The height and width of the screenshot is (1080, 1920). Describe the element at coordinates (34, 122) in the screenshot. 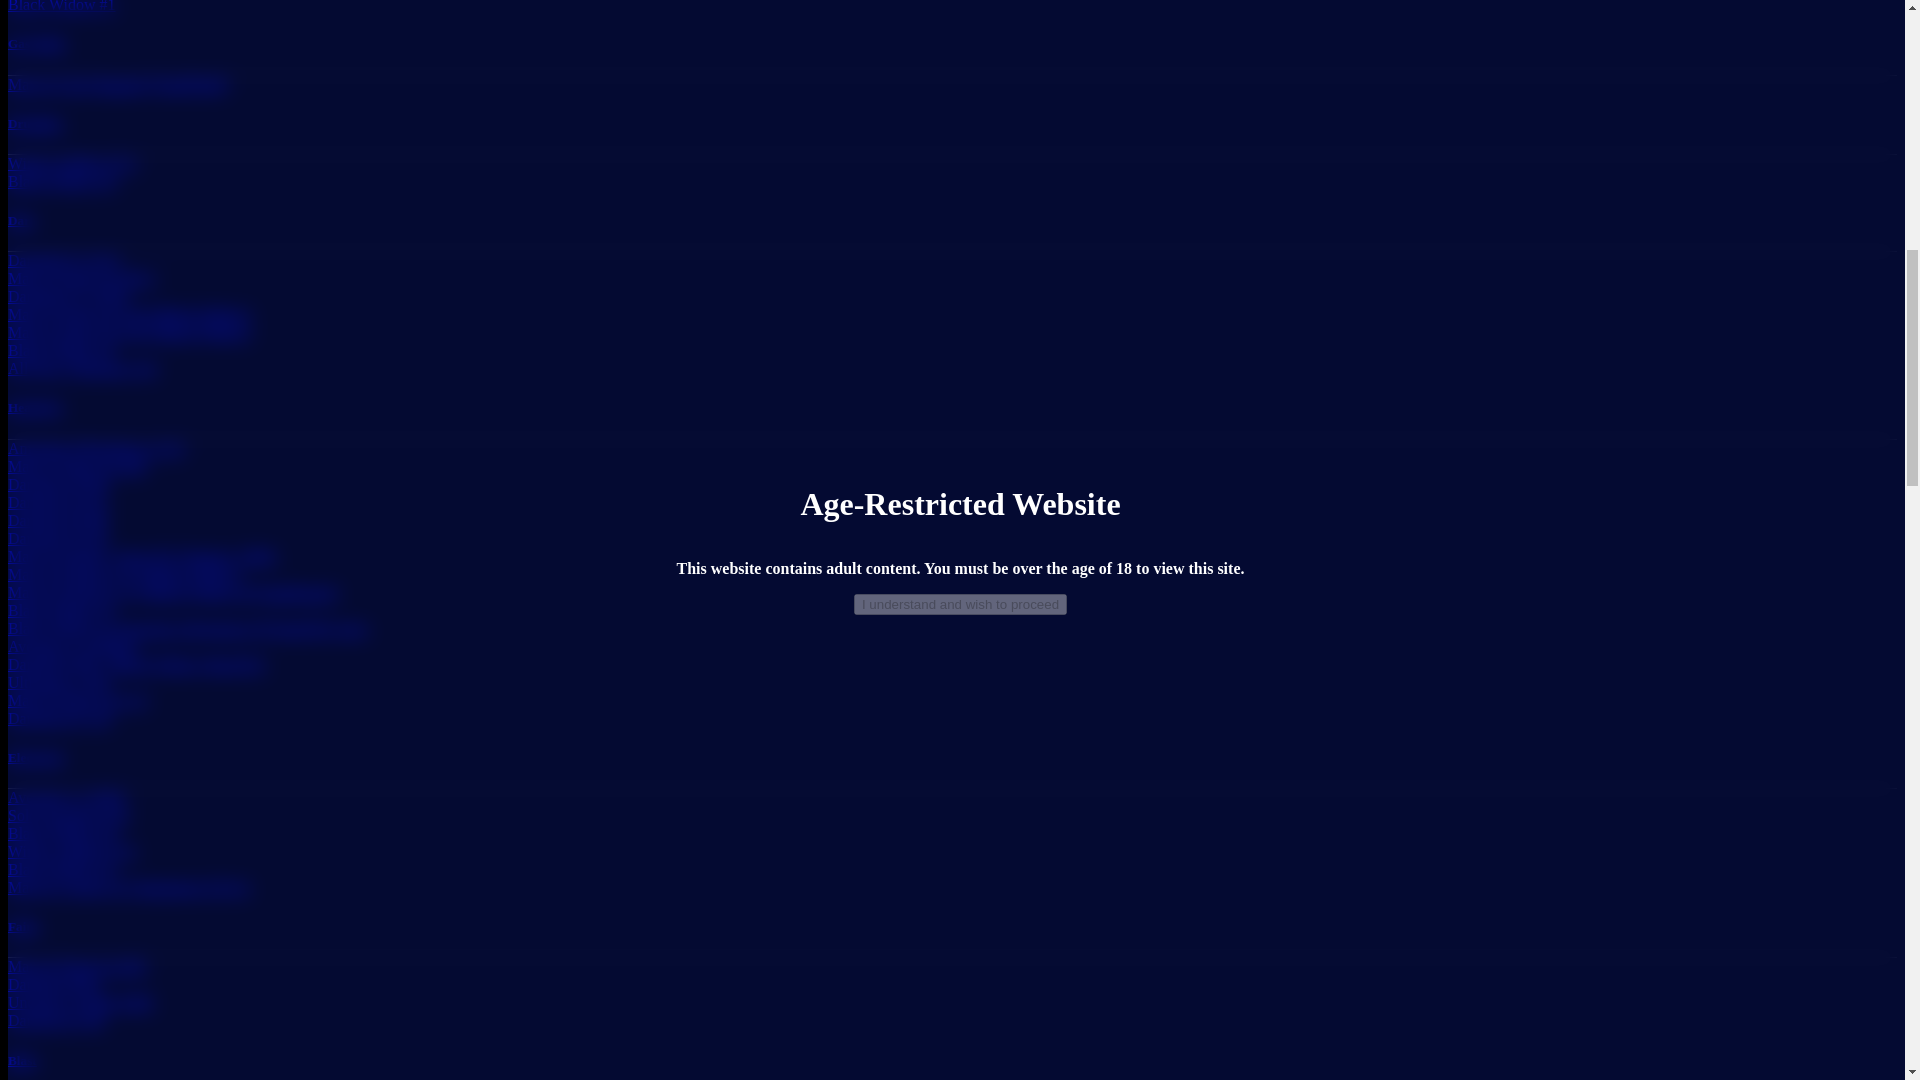

I see `Drugging` at that location.